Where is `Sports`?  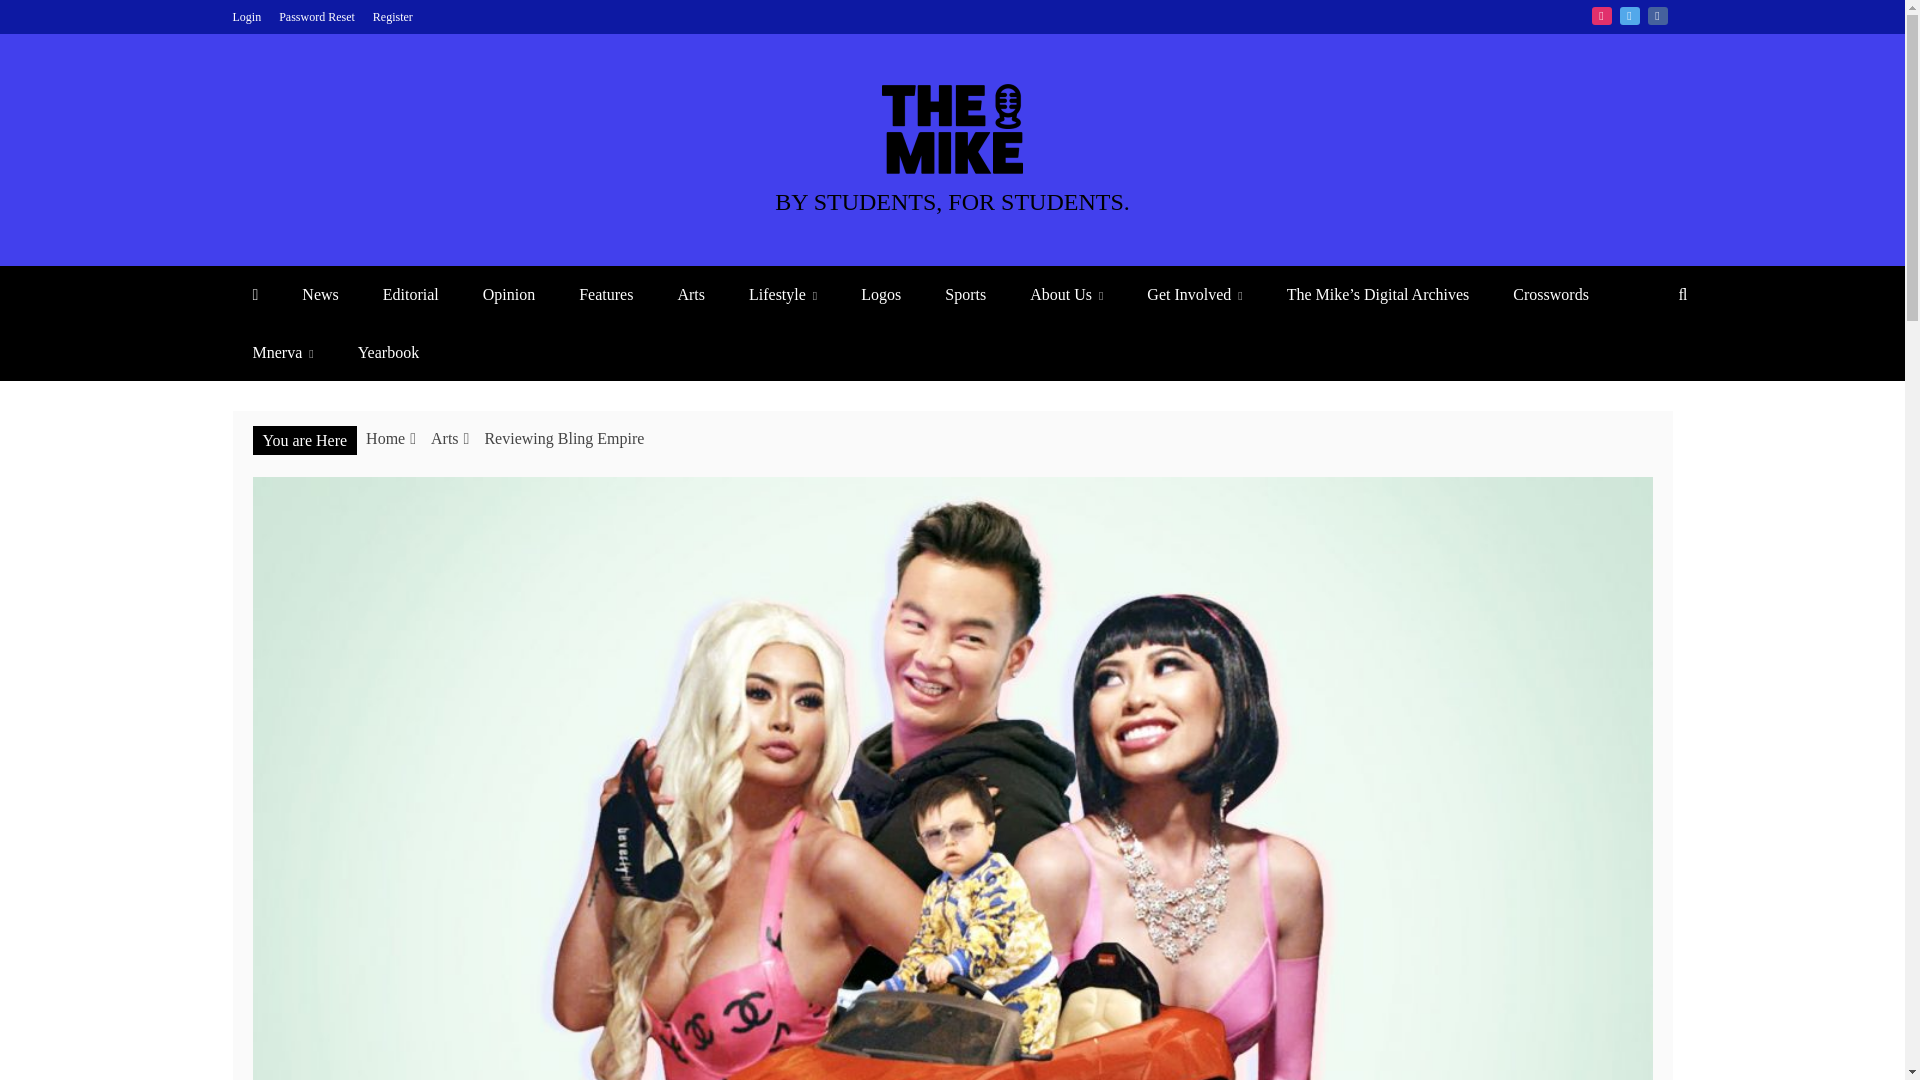 Sports is located at coordinates (966, 294).